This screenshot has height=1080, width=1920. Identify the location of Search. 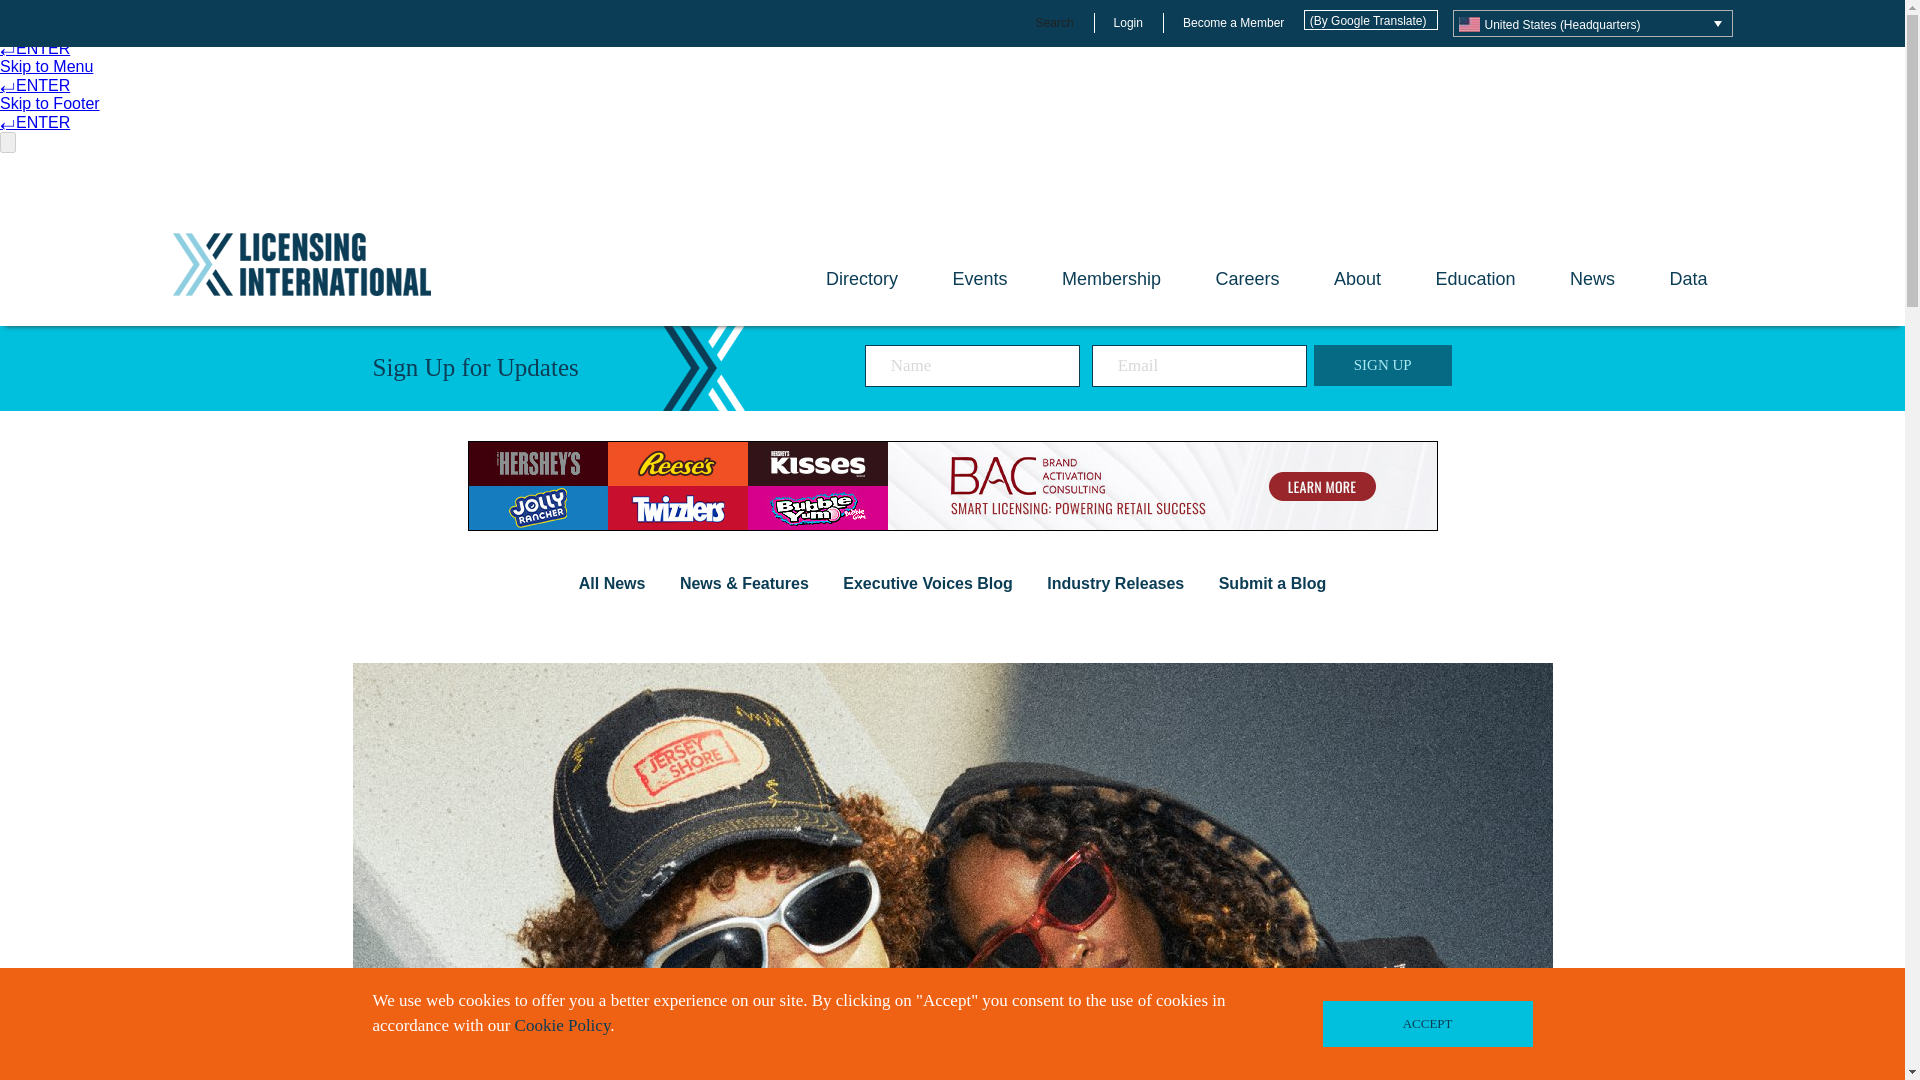
(1054, 23).